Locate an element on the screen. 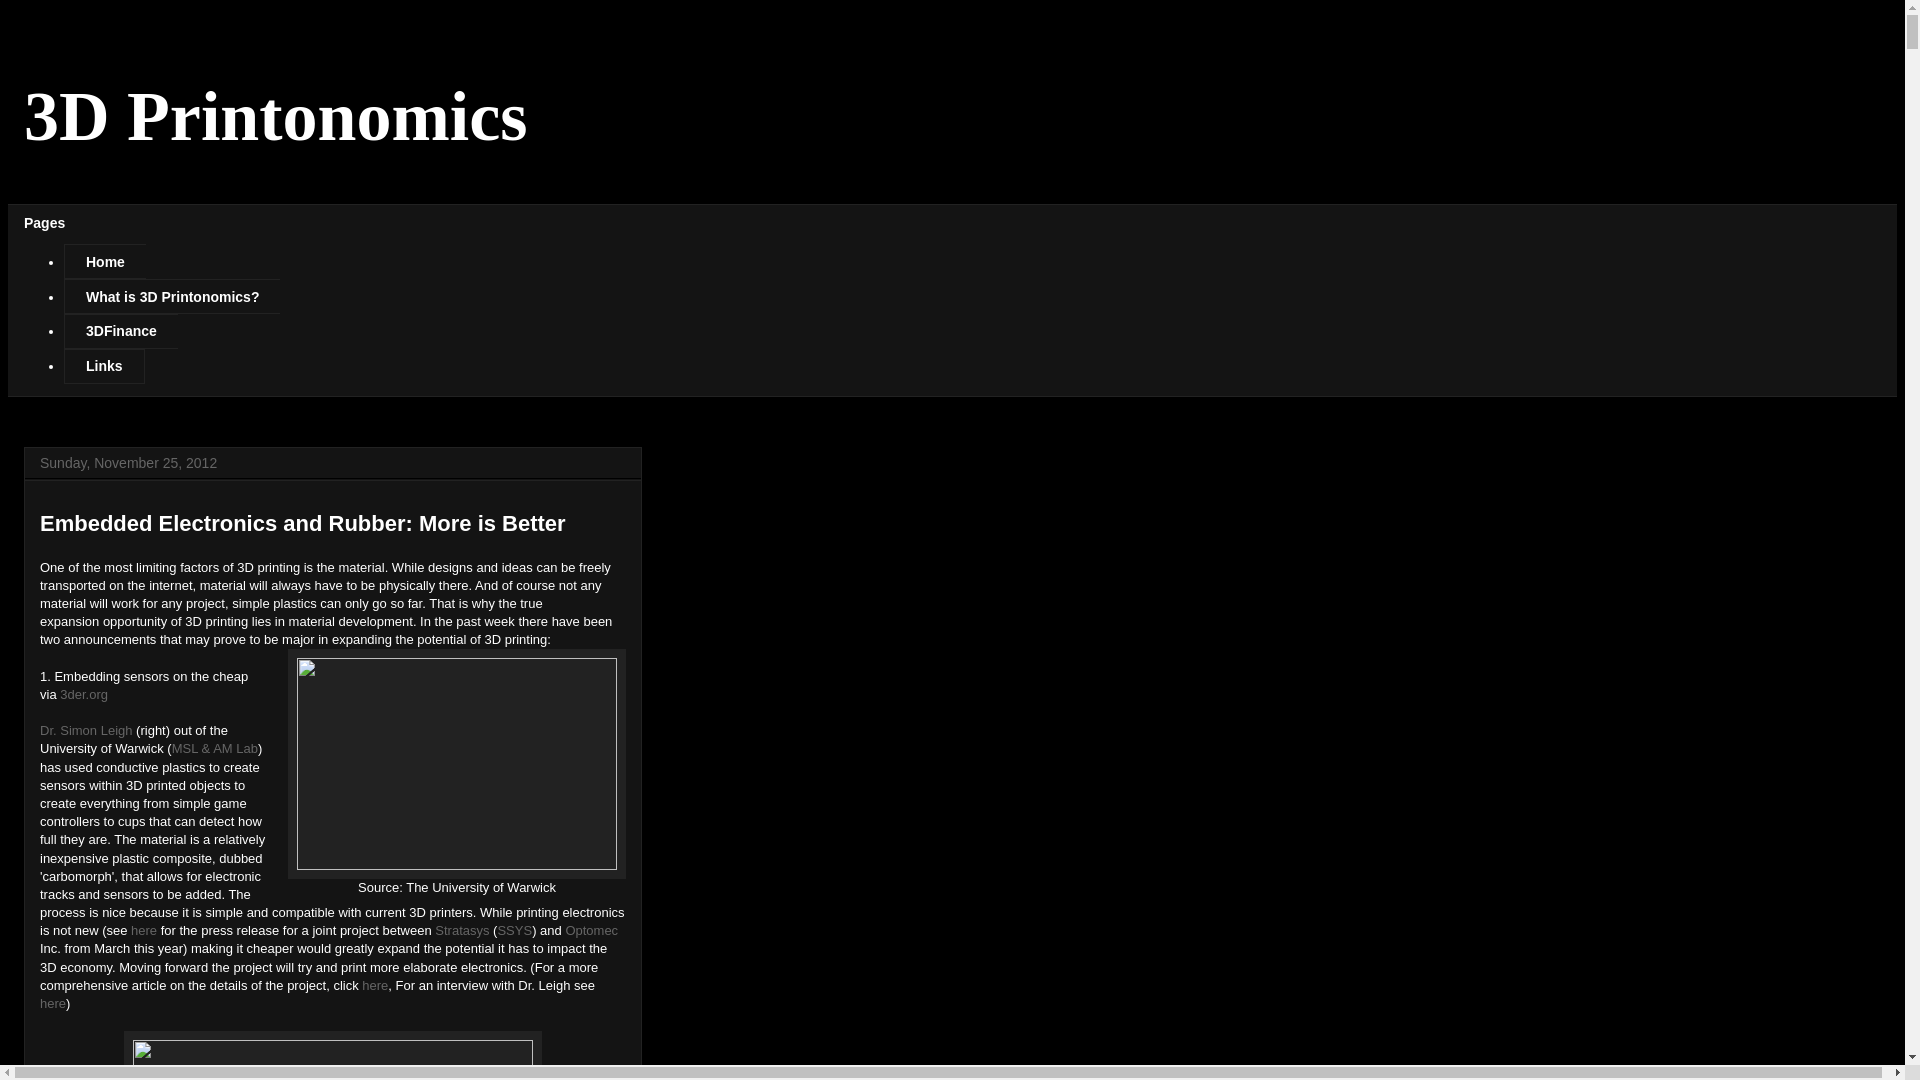 This screenshot has height=1080, width=1920. What is 3D Printonomics? is located at coordinates (172, 296).